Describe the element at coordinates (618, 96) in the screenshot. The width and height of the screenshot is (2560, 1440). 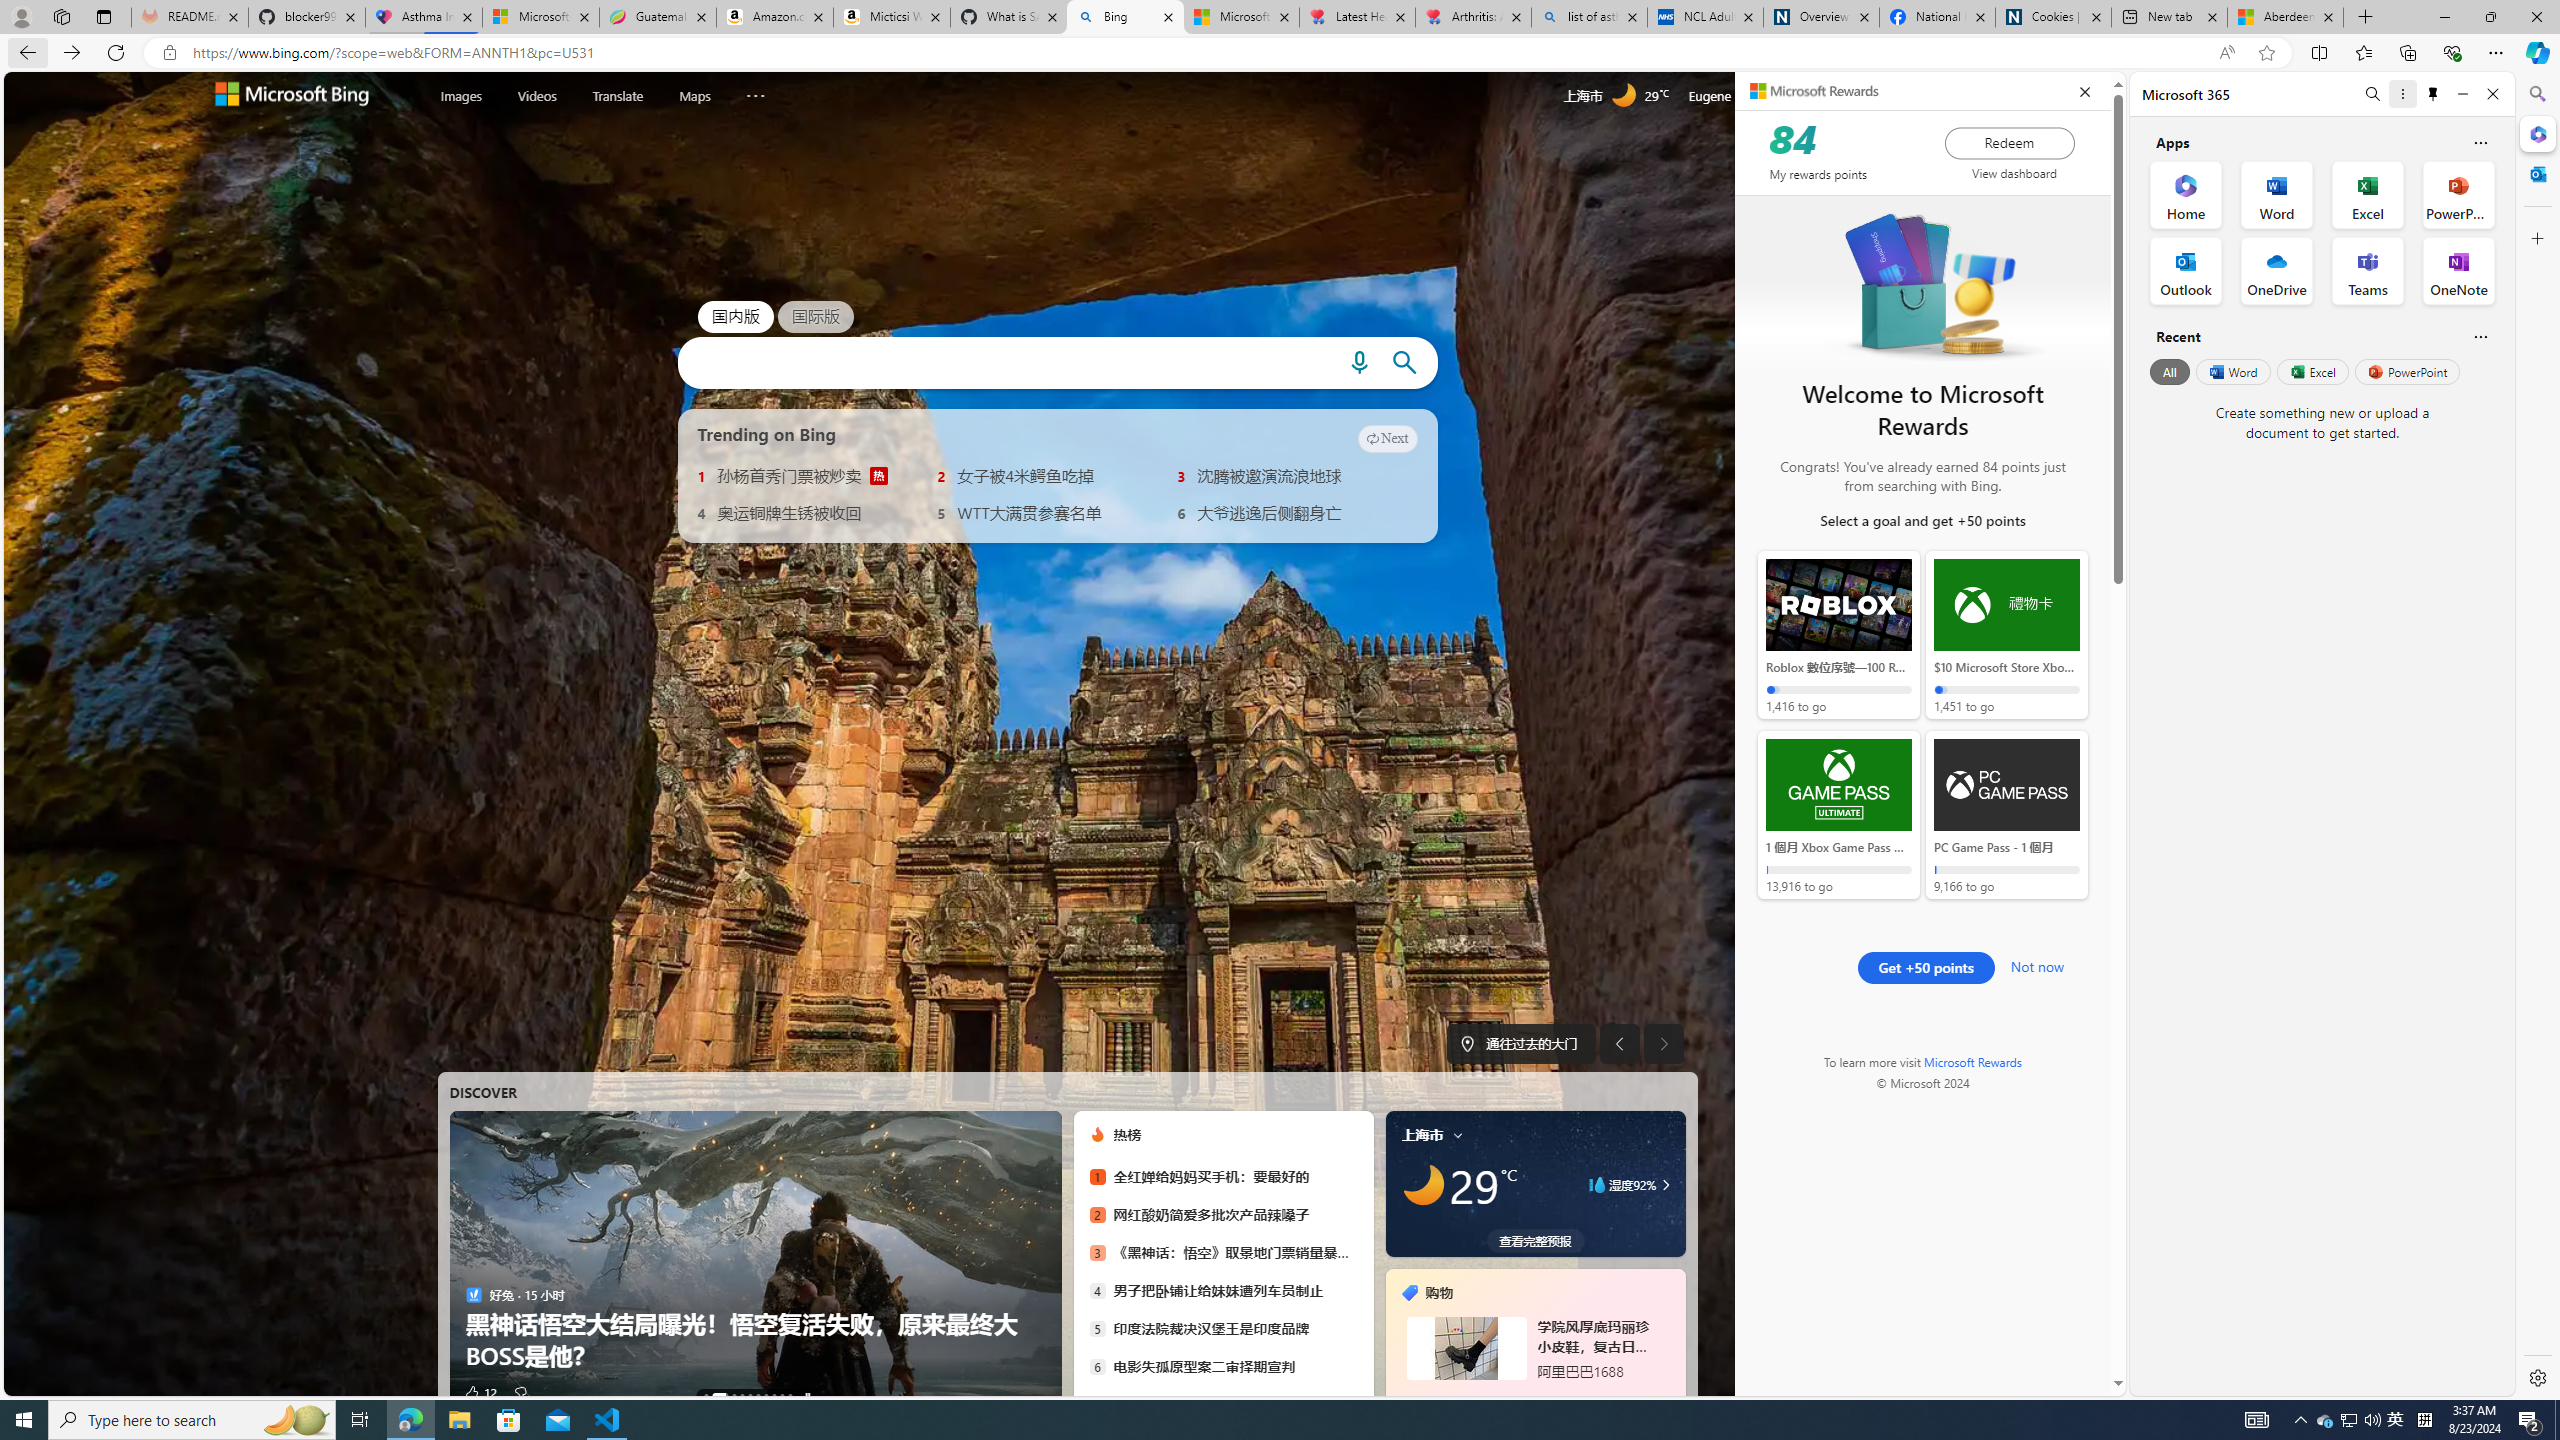
I see `Translate` at that location.